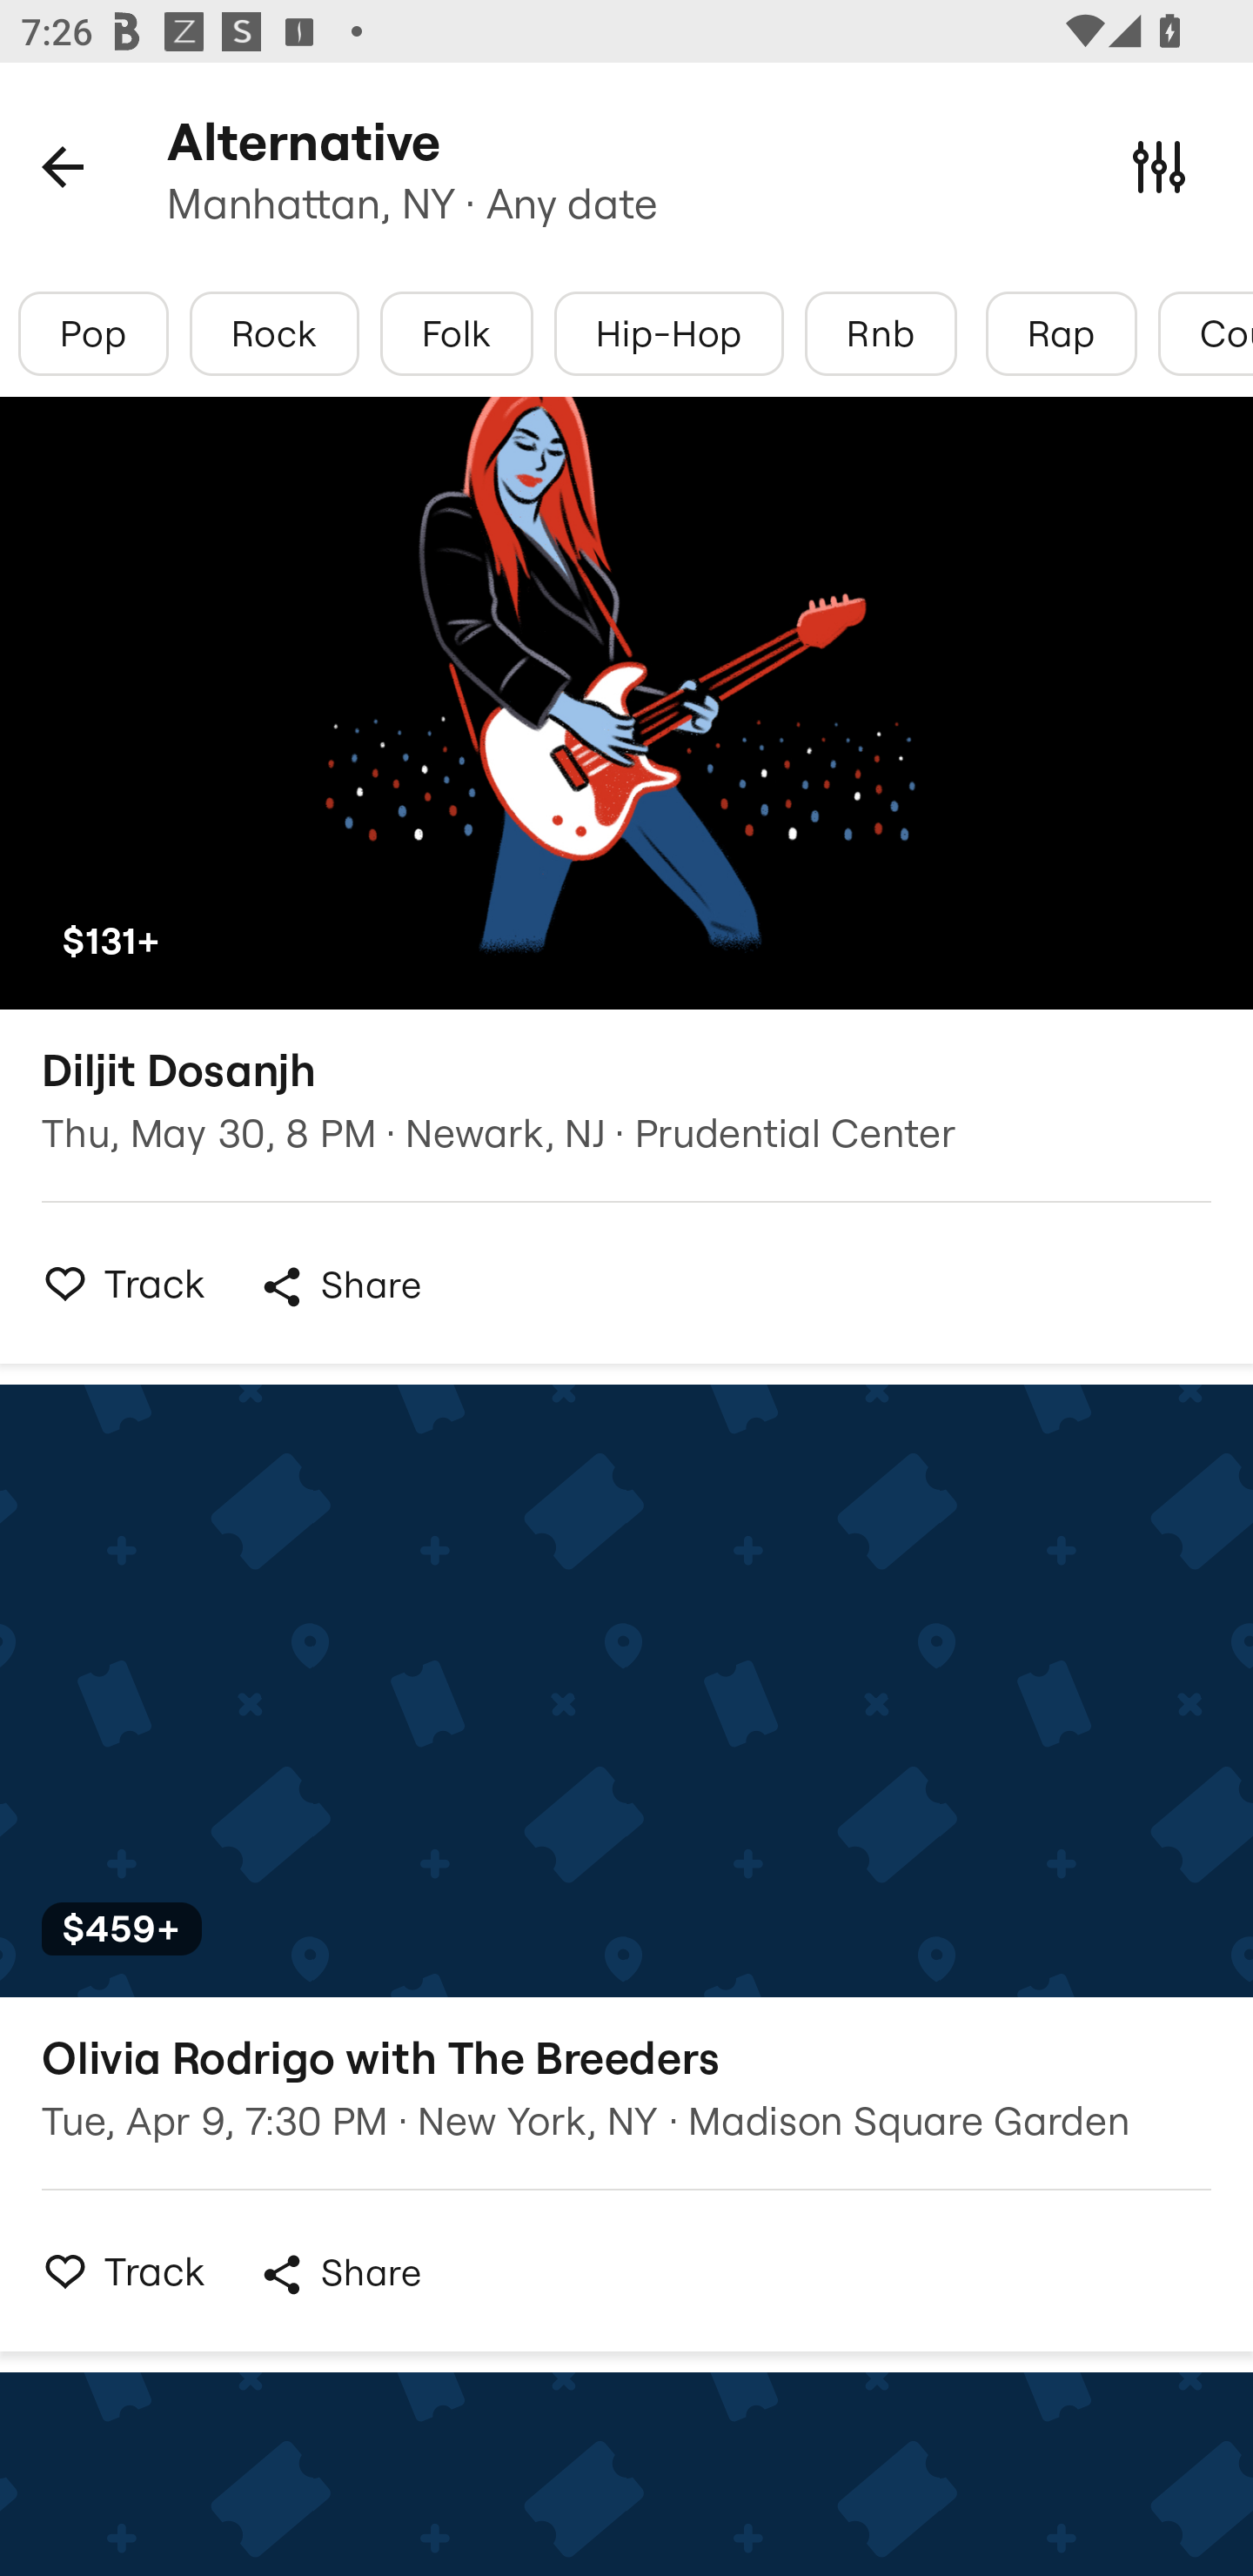 Image resolution: width=1253 pixels, height=2576 pixels. What do you see at coordinates (274, 333) in the screenshot?
I see `Rock` at bounding box center [274, 333].